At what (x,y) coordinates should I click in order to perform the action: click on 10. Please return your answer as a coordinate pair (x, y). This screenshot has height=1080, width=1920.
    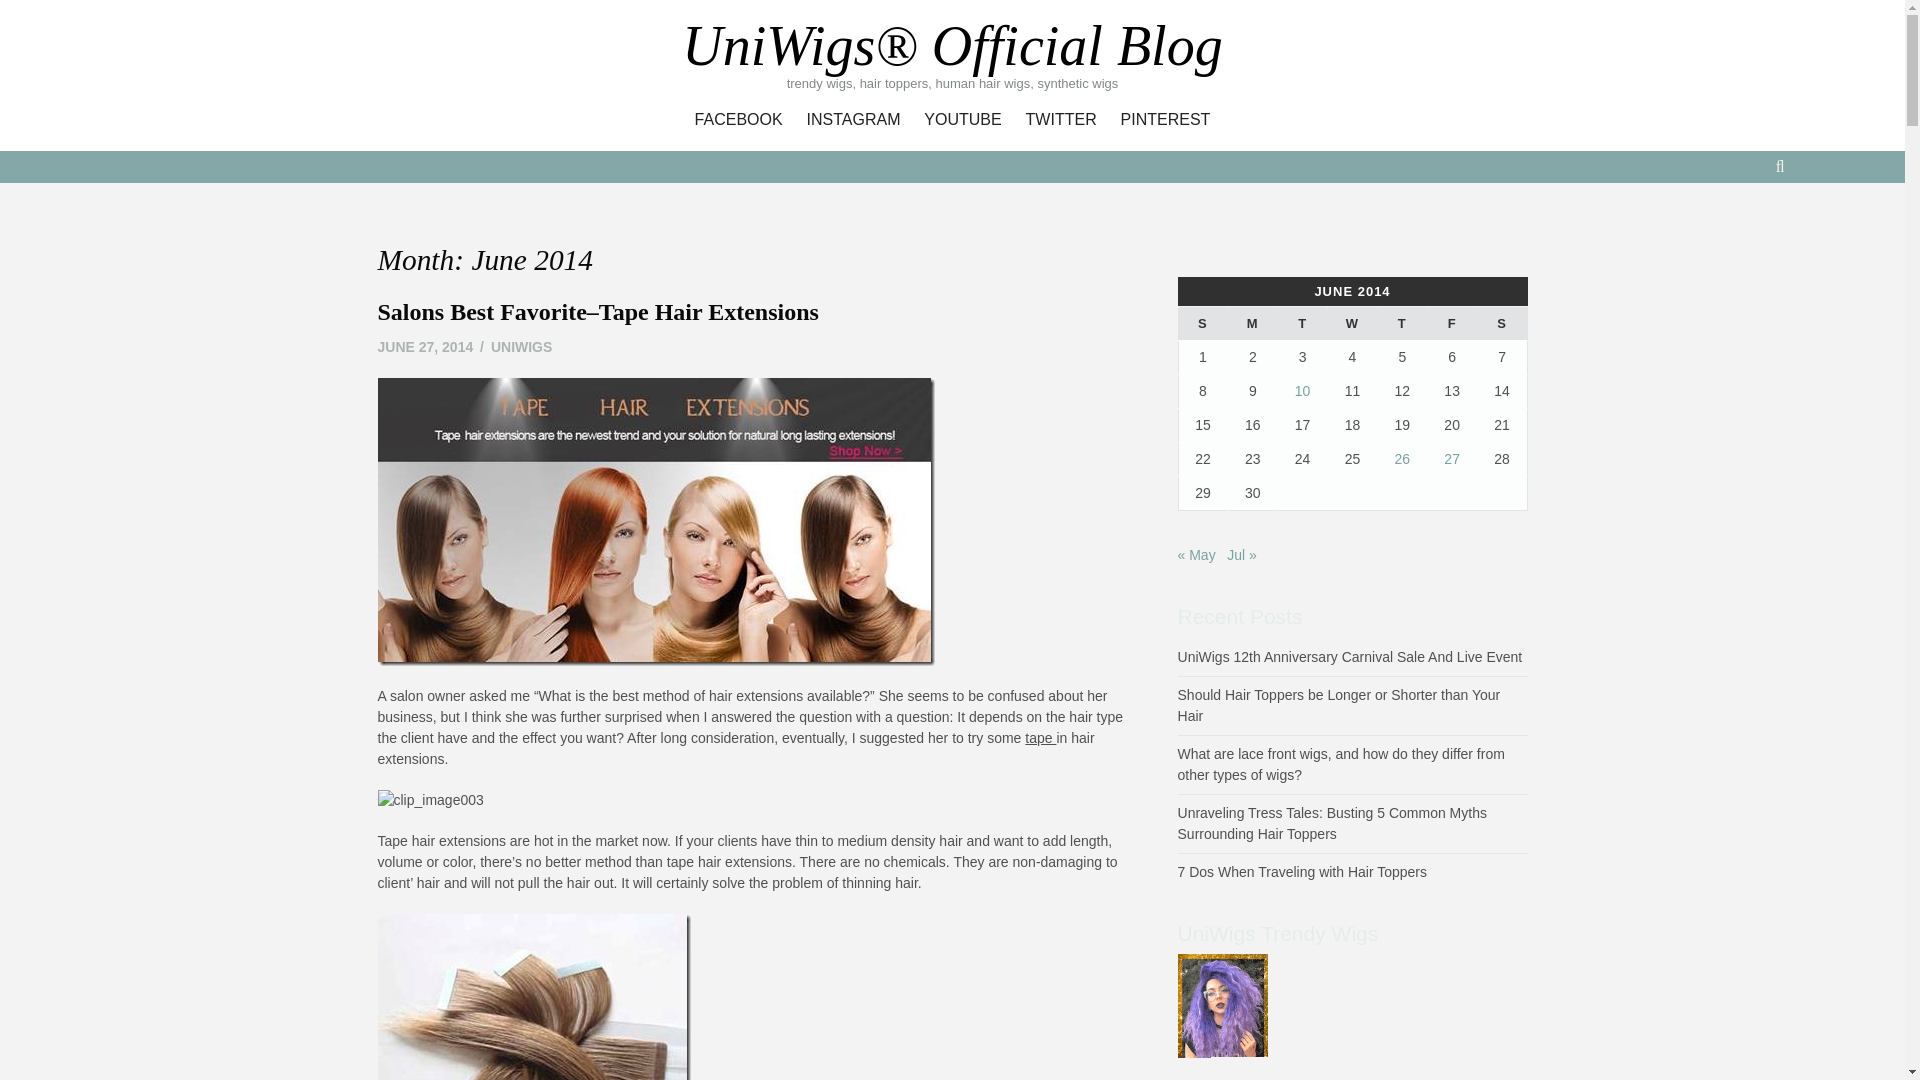
    Looking at the image, I should click on (1302, 390).